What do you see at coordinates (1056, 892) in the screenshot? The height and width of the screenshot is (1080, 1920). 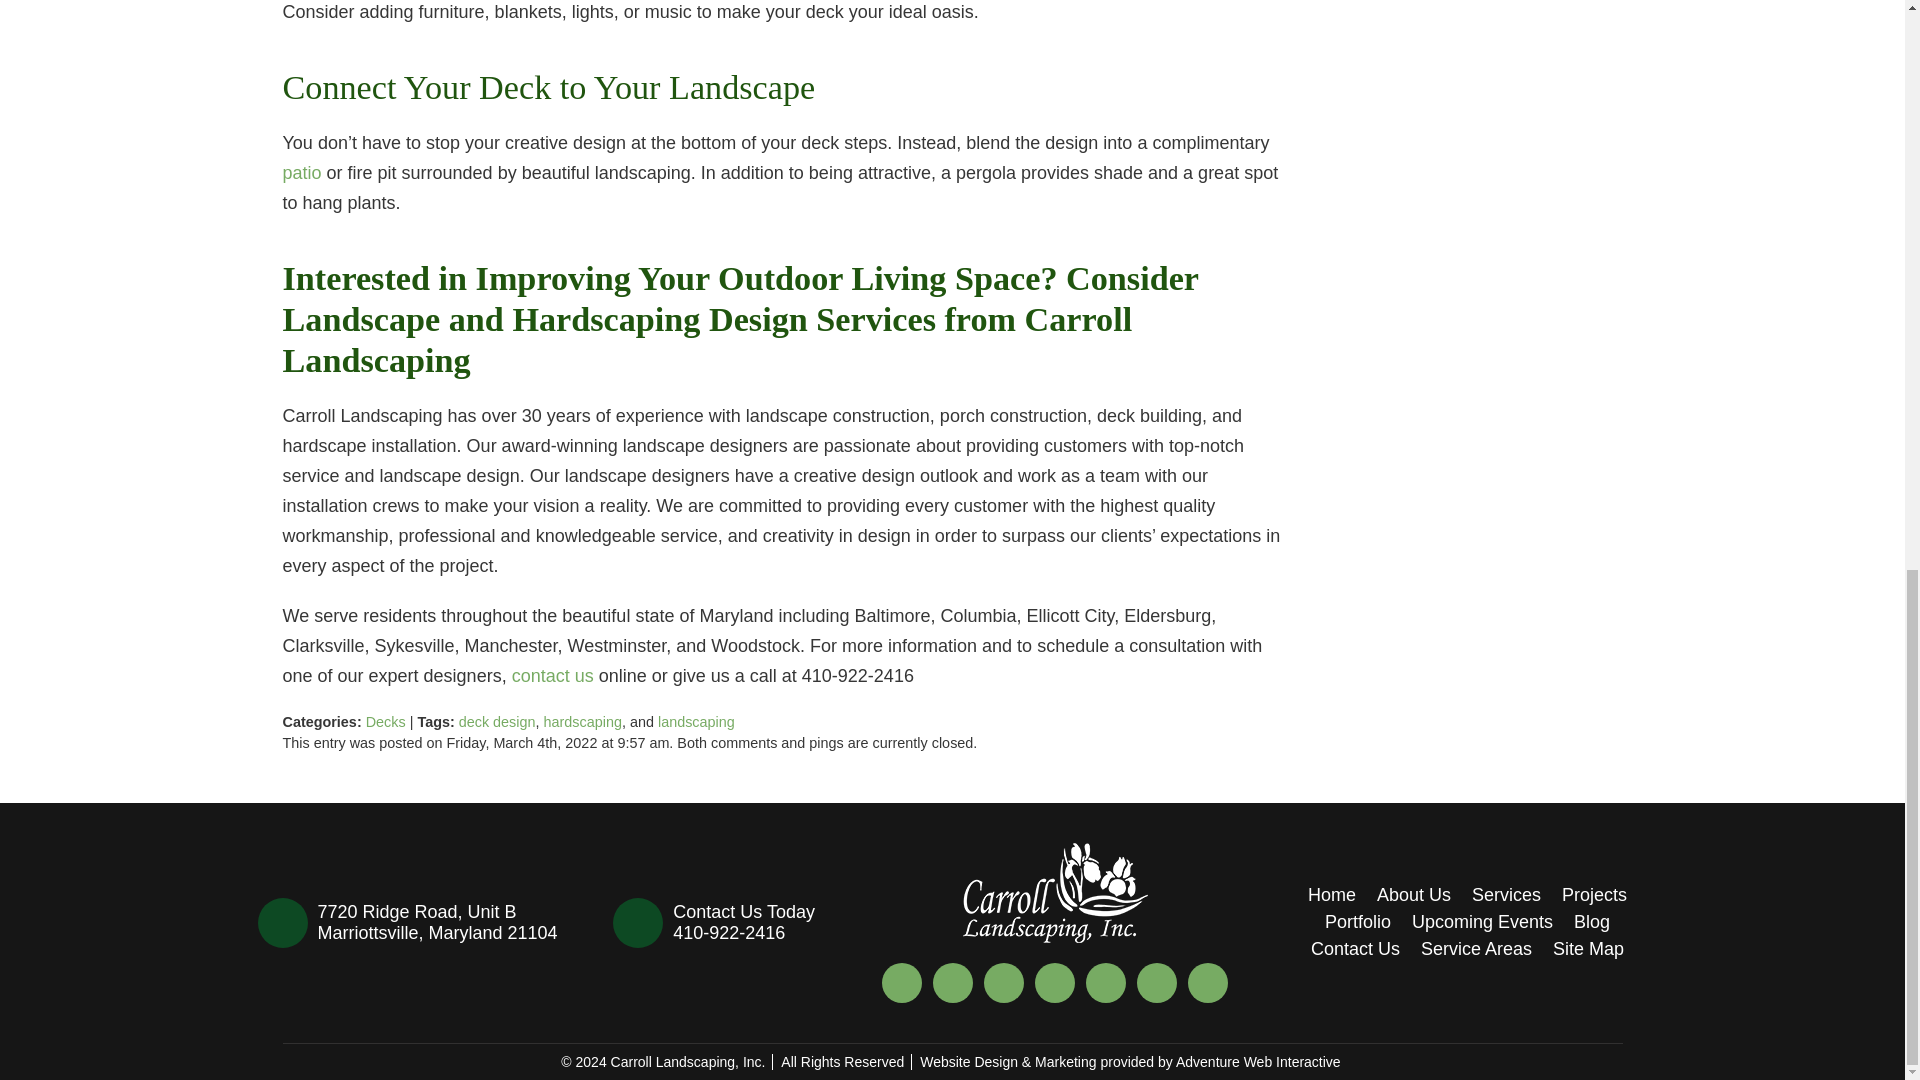 I see `Carroll Landscaping` at bounding box center [1056, 892].